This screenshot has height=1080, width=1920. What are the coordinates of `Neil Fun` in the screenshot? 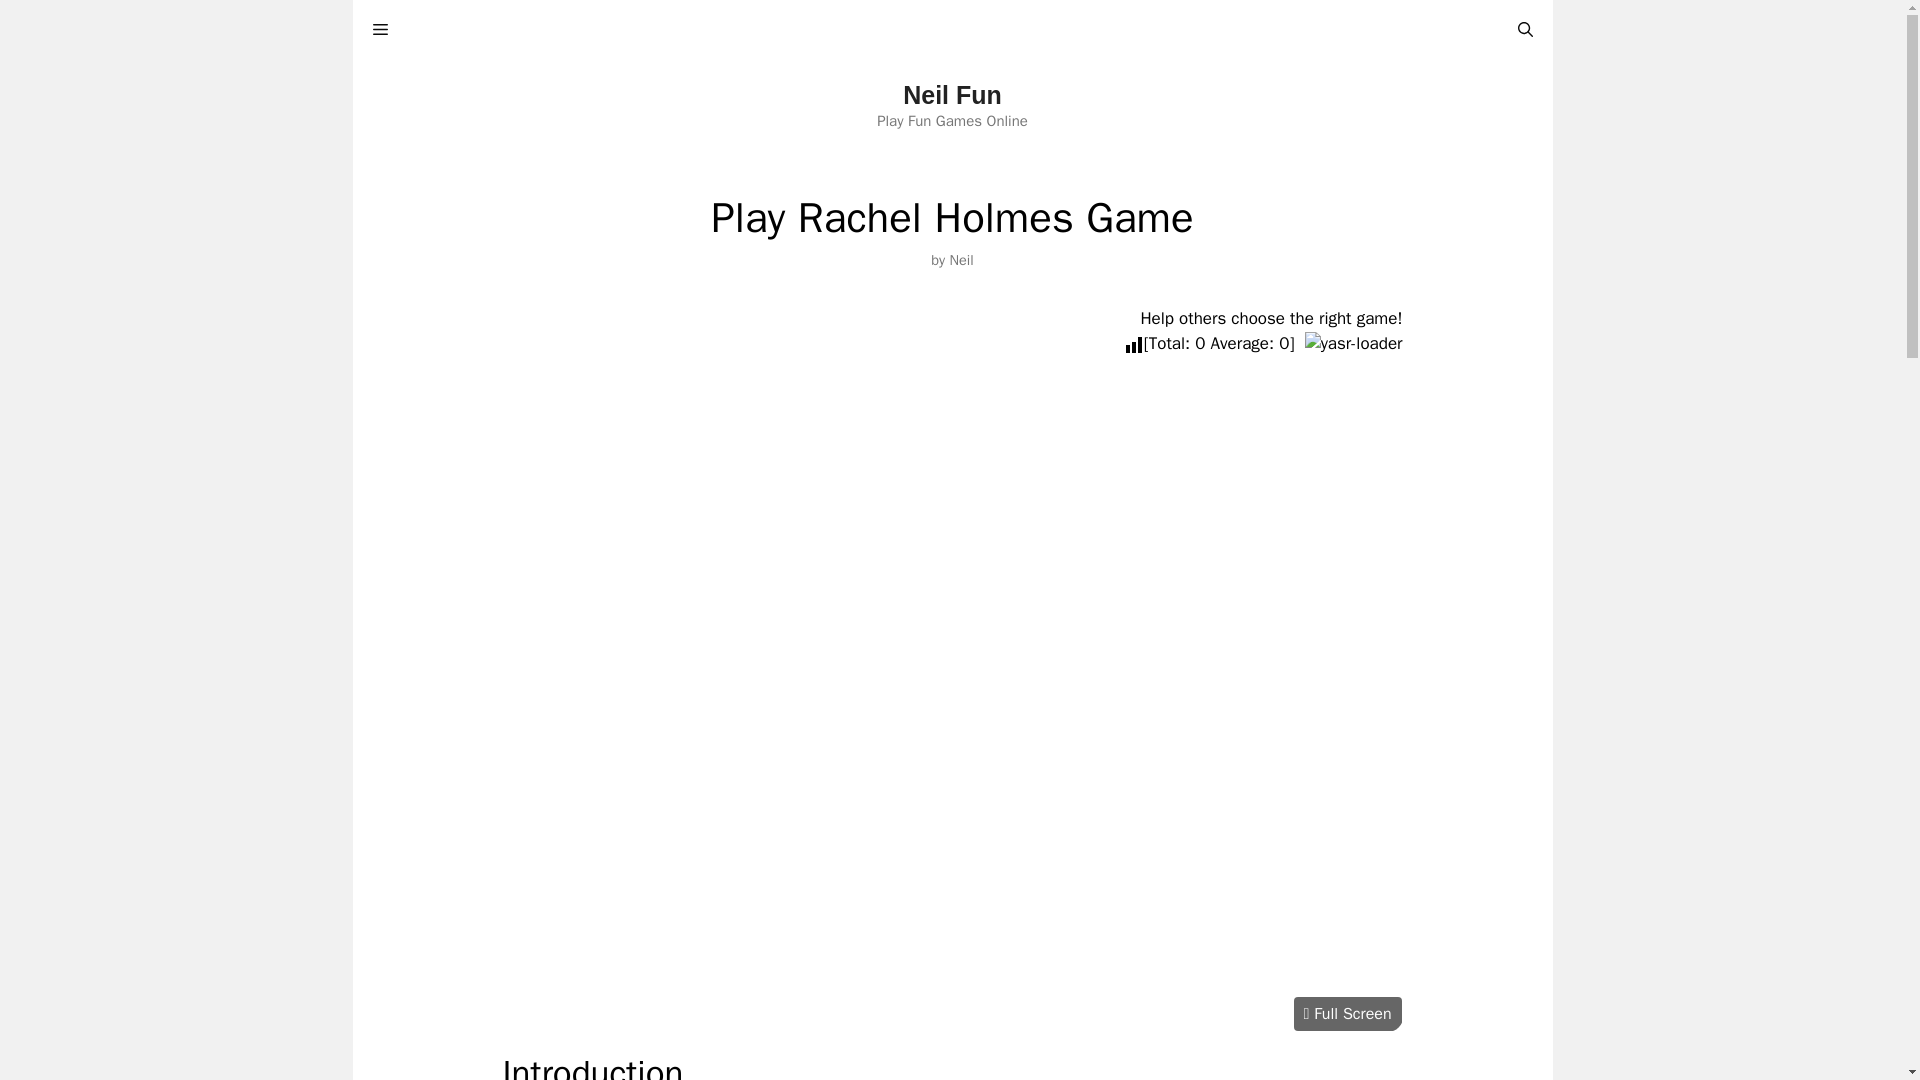 It's located at (952, 95).